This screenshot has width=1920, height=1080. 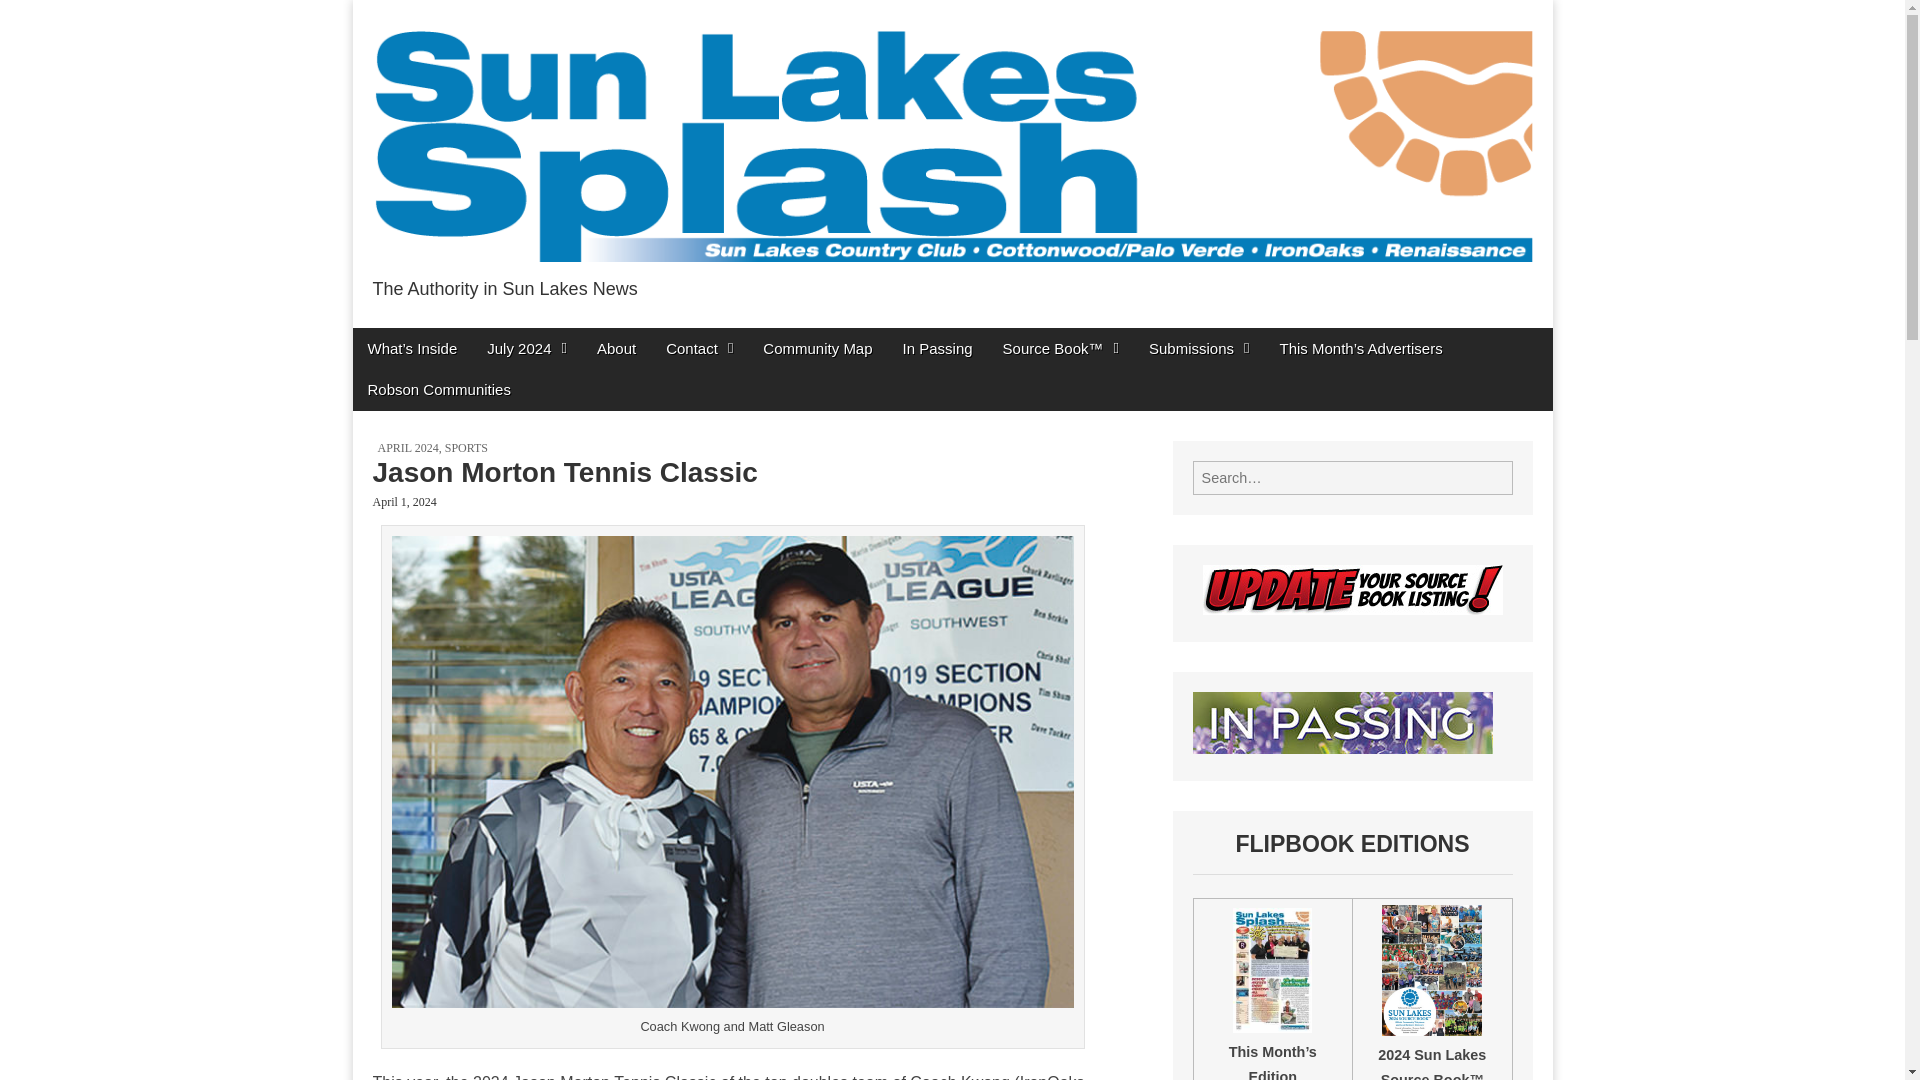 What do you see at coordinates (616, 348) in the screenshot?
I see `About` at bounding box center [616, 348].